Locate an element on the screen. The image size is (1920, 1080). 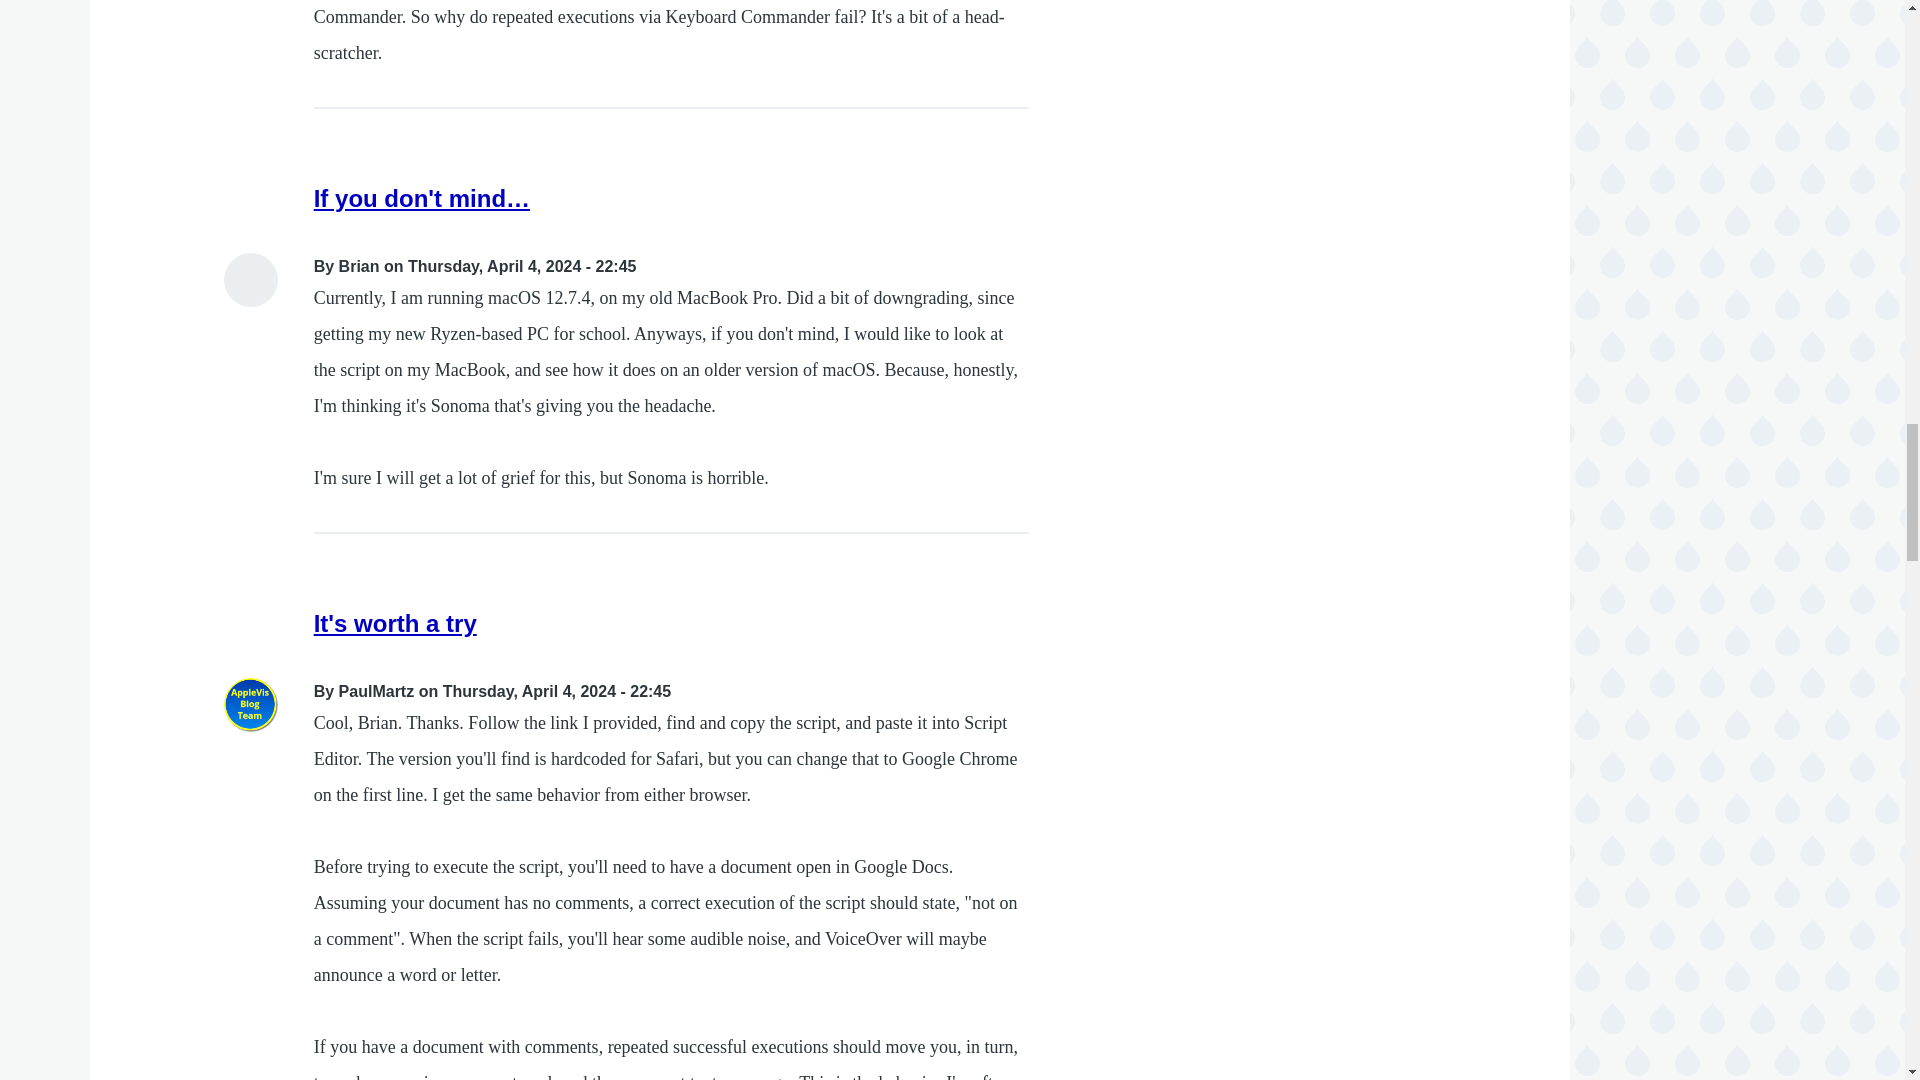
It's worth a try is located at coordinates (395, 624).